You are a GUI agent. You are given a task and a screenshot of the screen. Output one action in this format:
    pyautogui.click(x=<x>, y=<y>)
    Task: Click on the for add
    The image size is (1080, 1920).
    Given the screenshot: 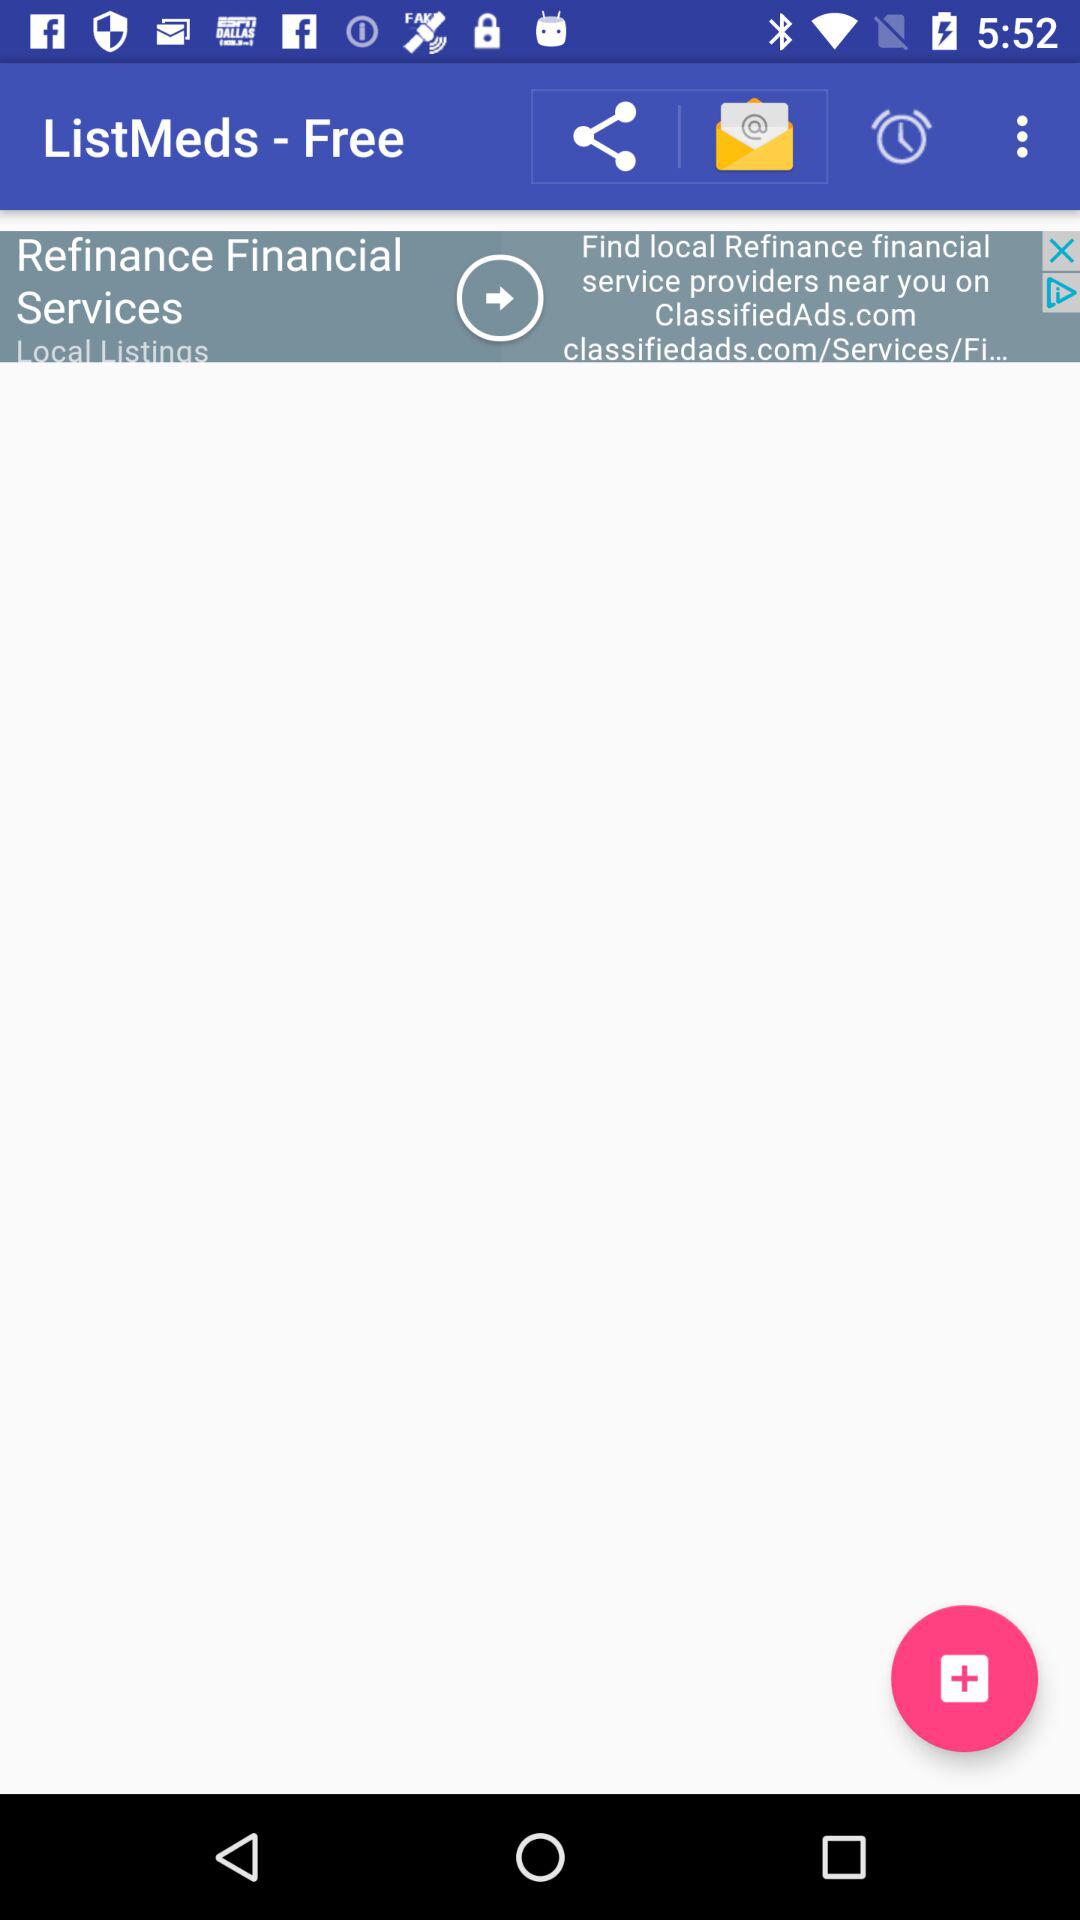 What is the action you would take?
    pyautogui.click(x=540, y=296)
    